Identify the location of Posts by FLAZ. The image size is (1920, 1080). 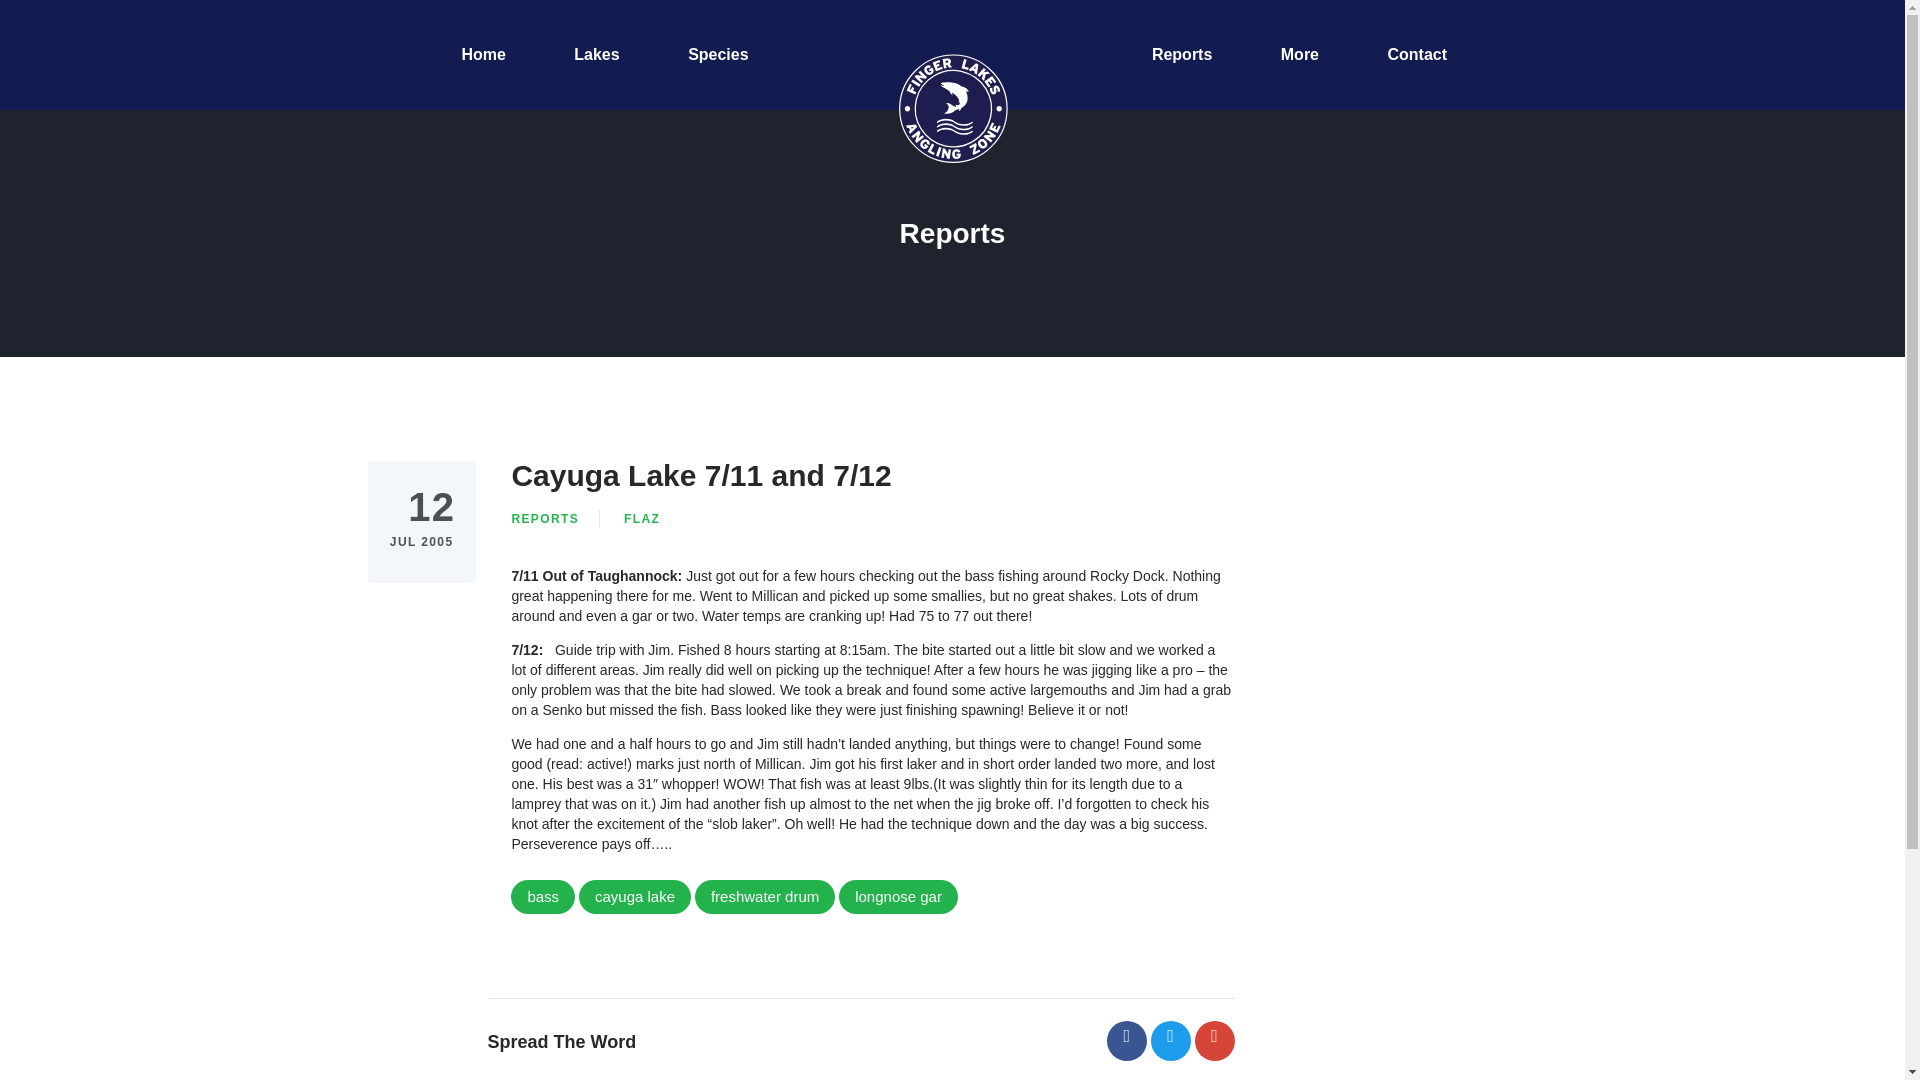
(642, 518).